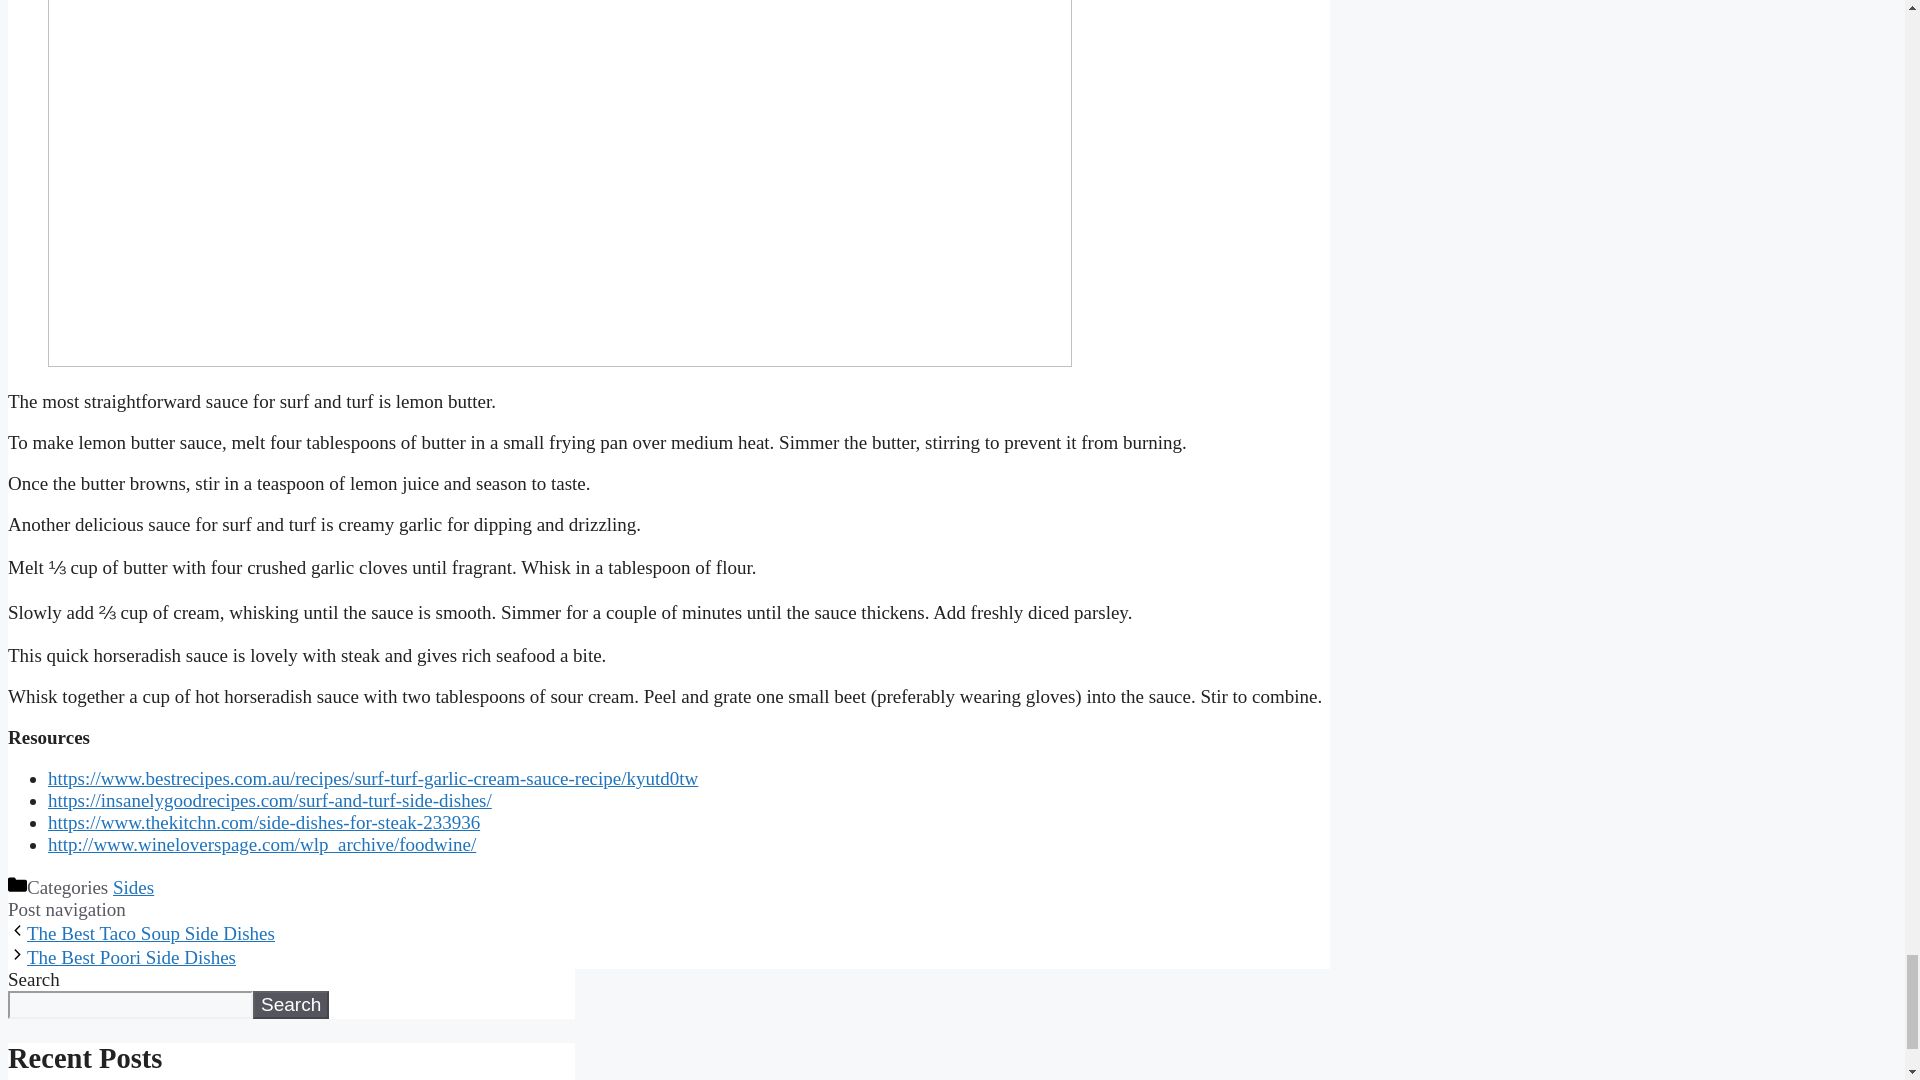 The height and width of the screenshot is (1080, 1920). Describe the element at coordinates (150, 933) in the screenshot. I see `Previous` at that location.